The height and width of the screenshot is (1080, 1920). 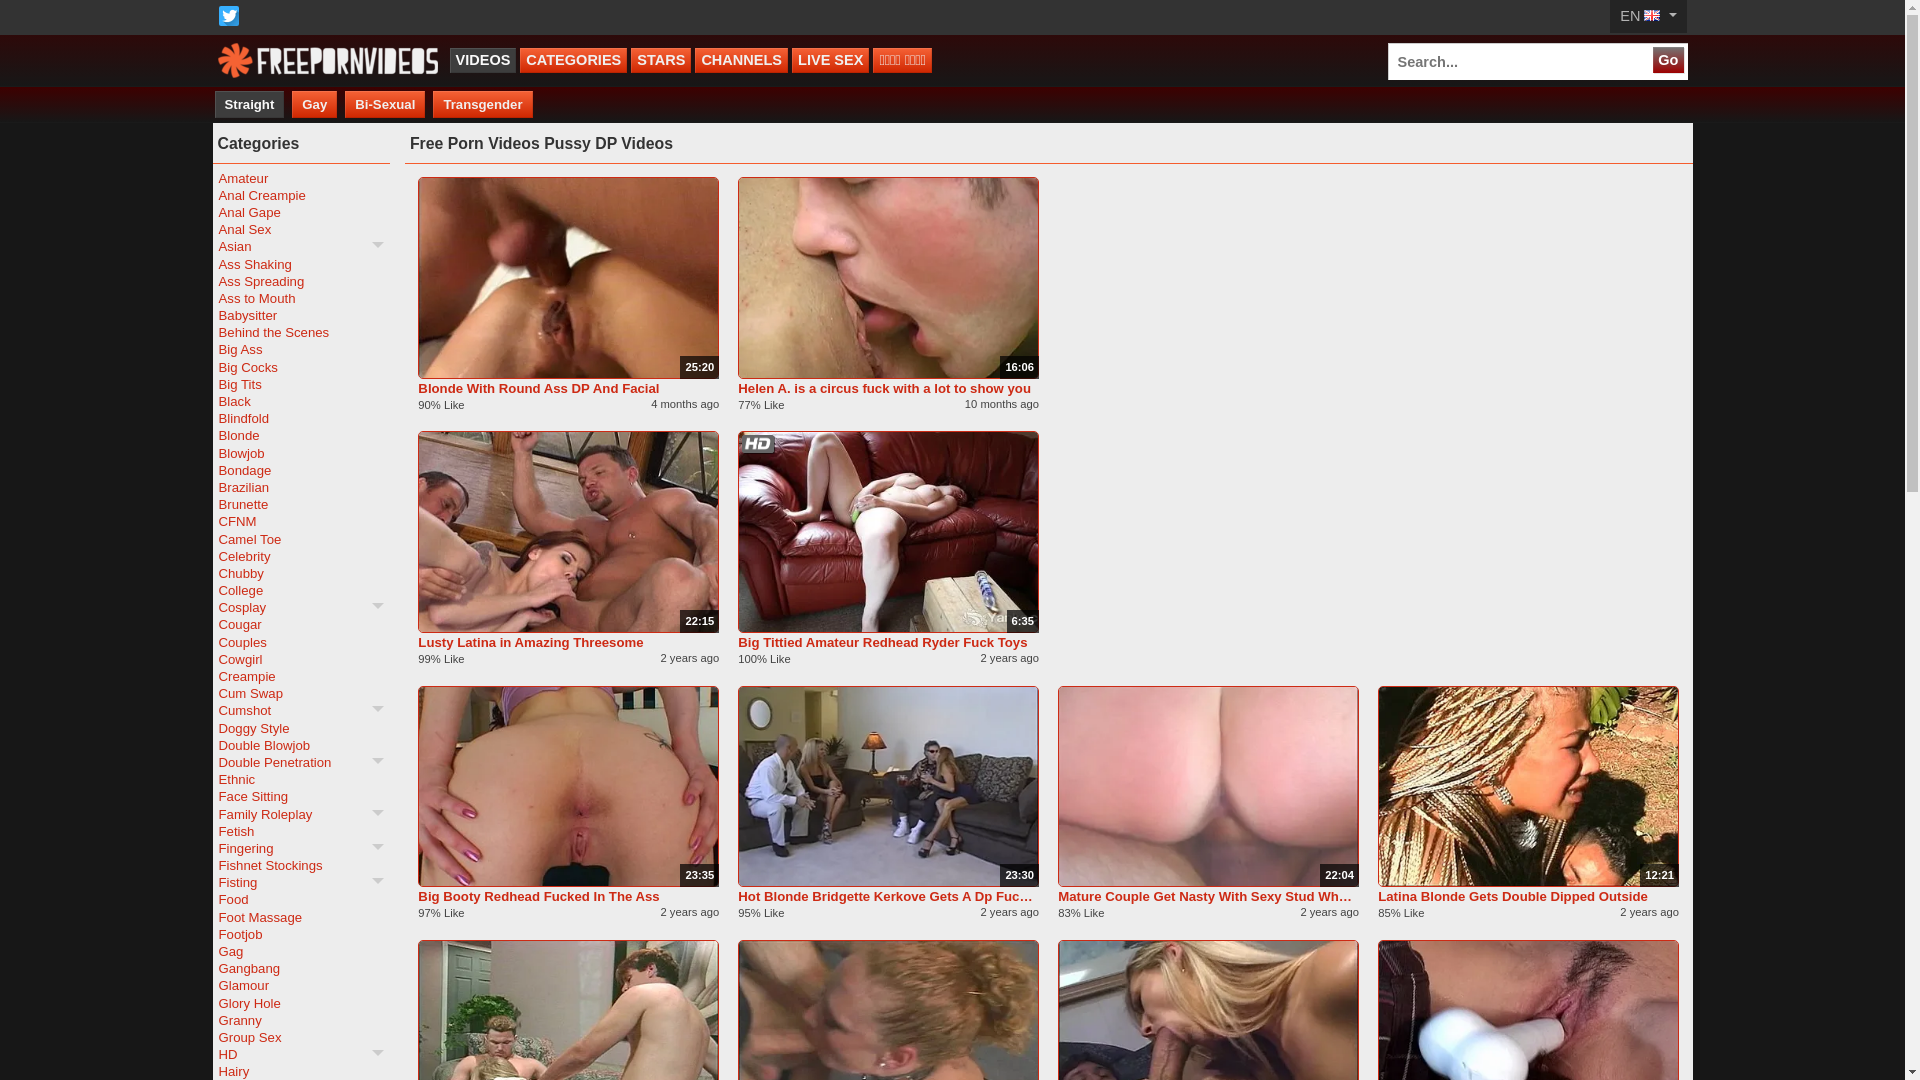 What do you see at coordinates (301, 676) in the screenshot?
I see `Creampie` at bounding box center [301, 676].